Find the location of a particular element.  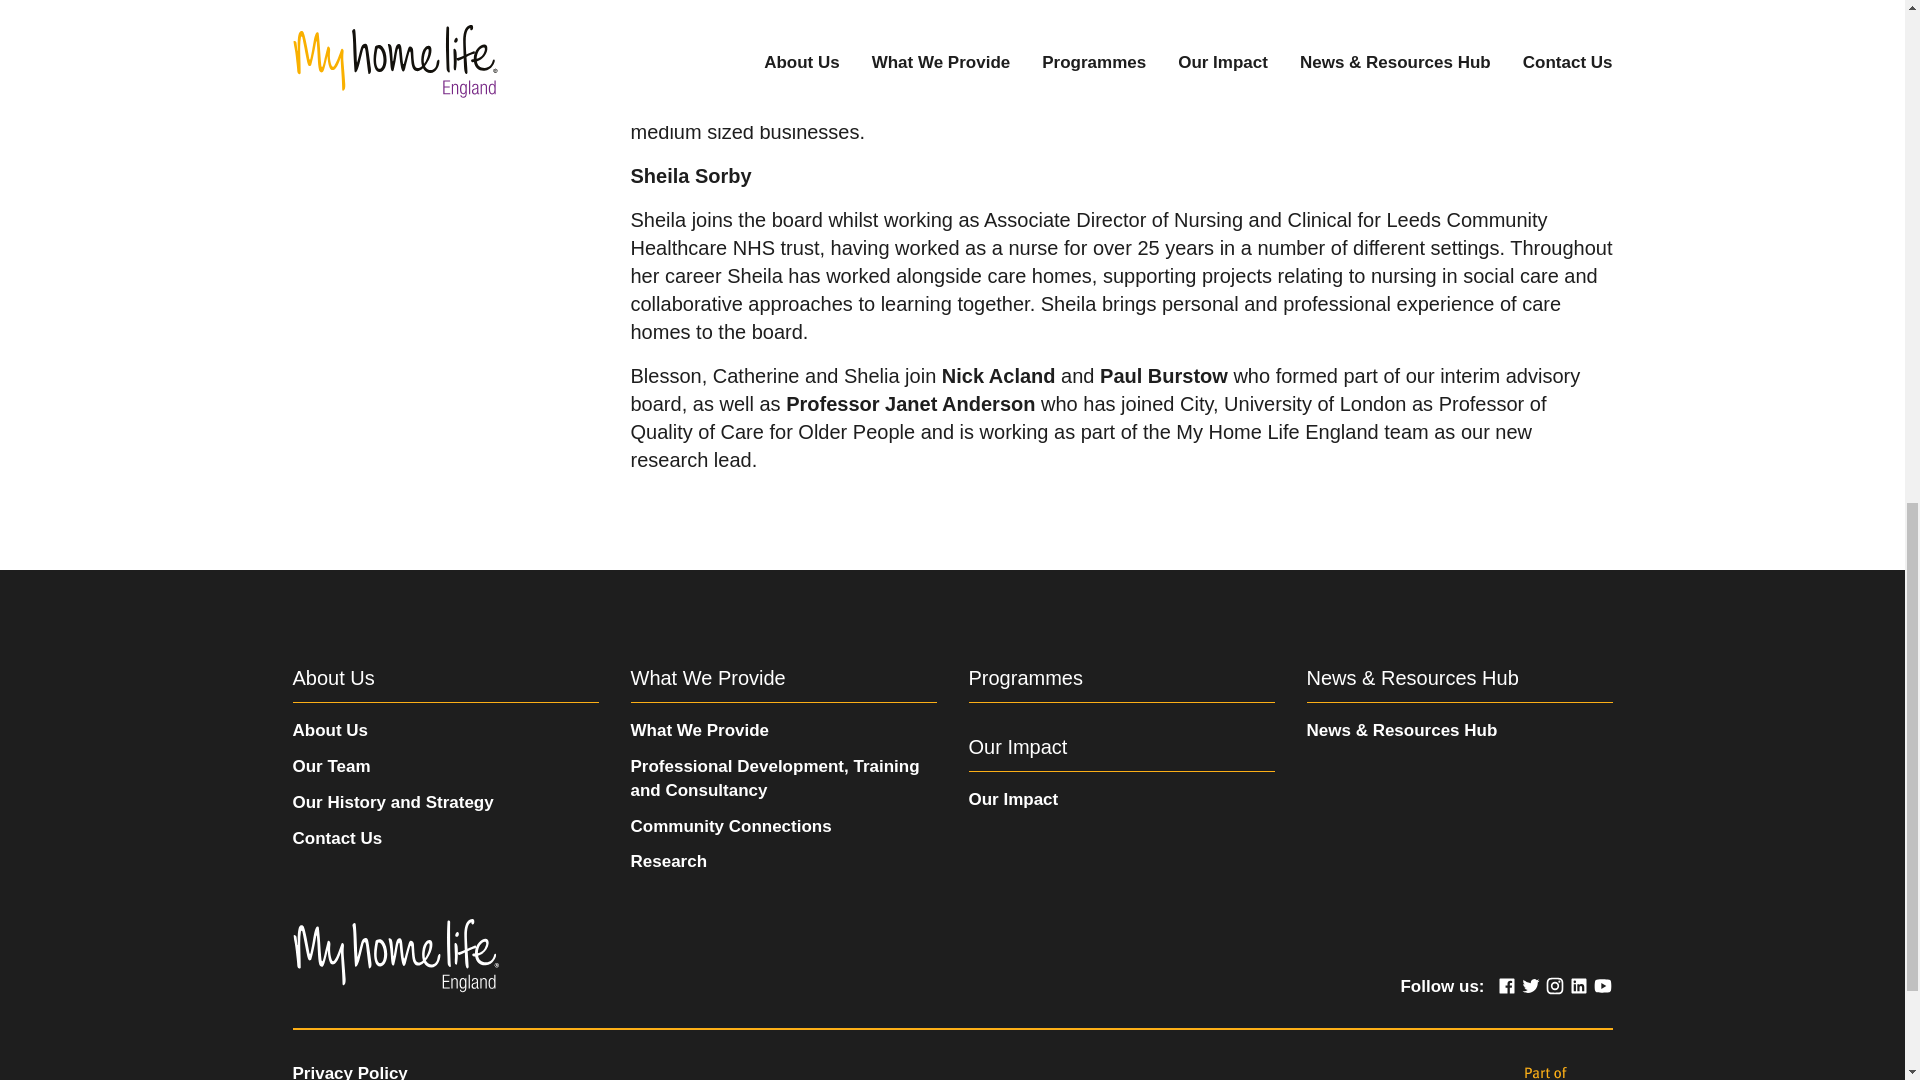

Community Connections is located at coordinates (730, 826).